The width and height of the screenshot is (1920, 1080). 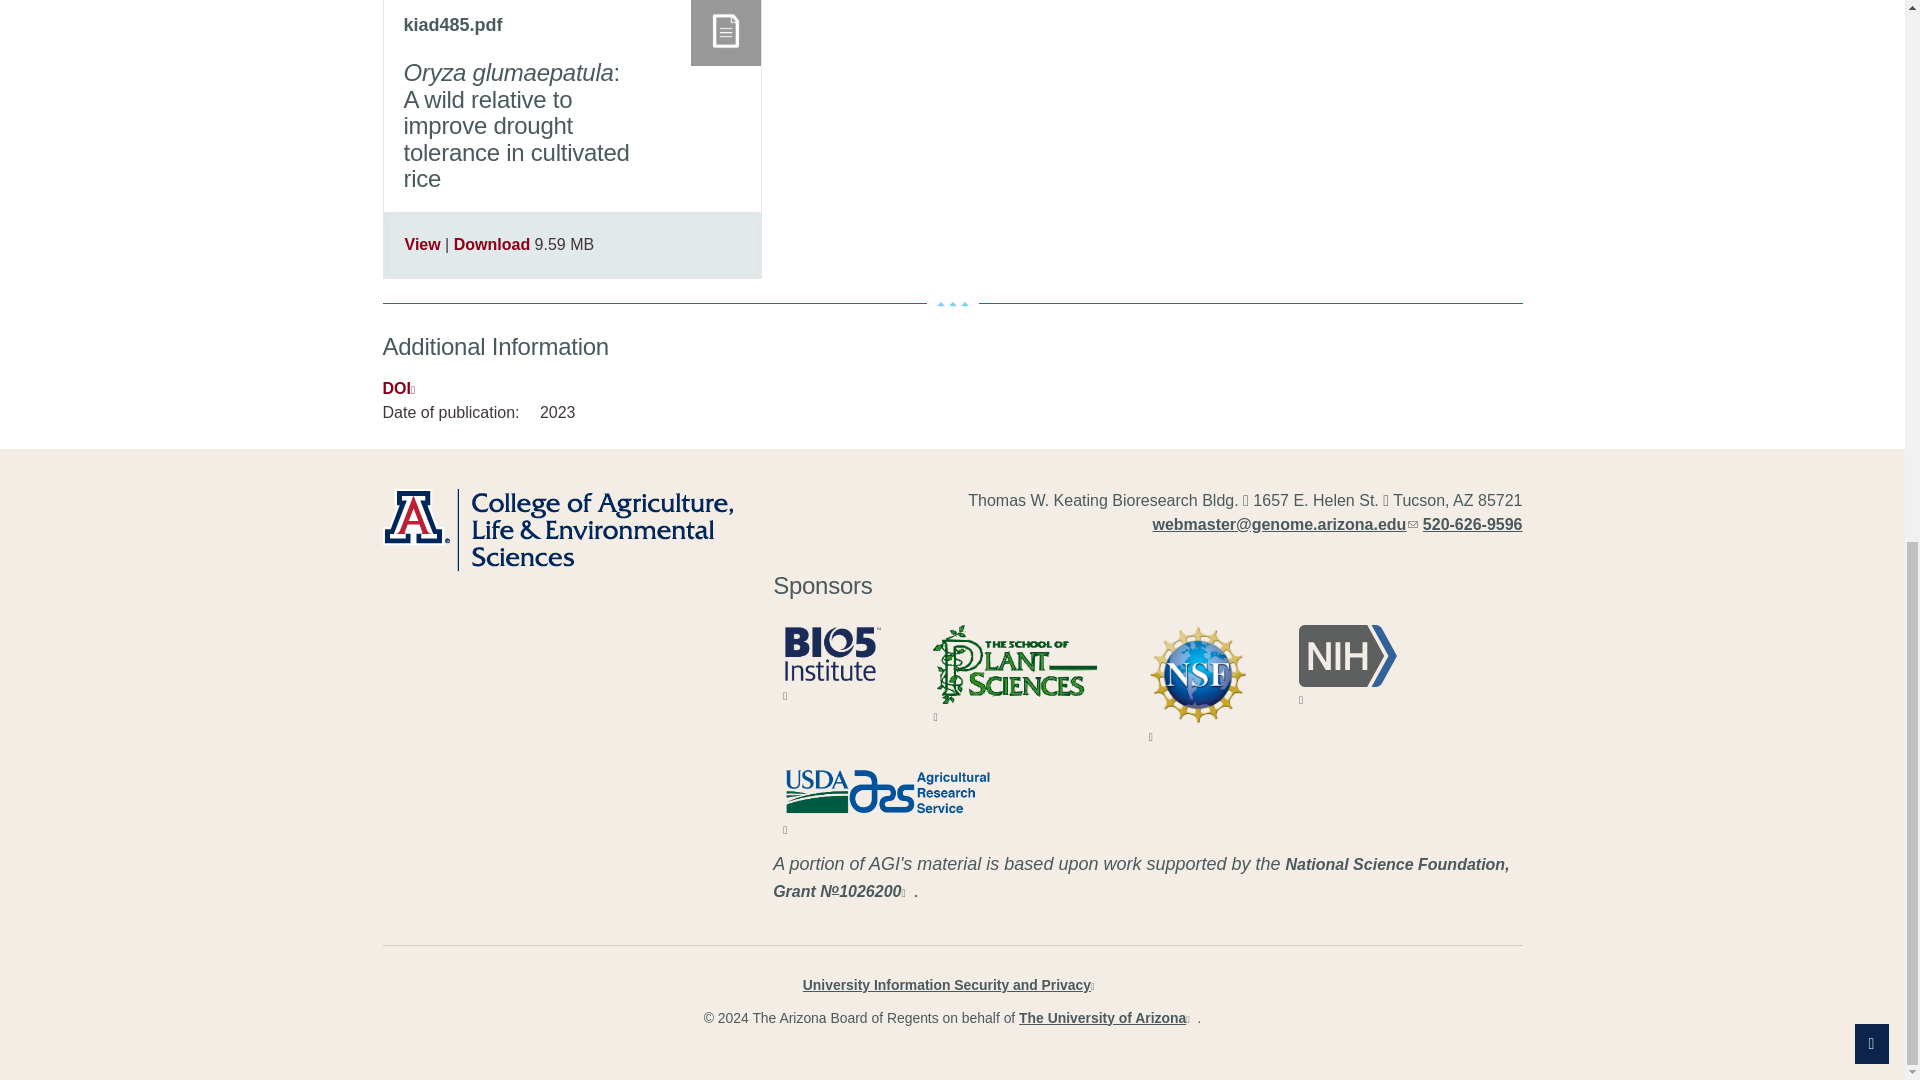 I want to click on The School of Plant Sciences, so click(x=1014, y=664).